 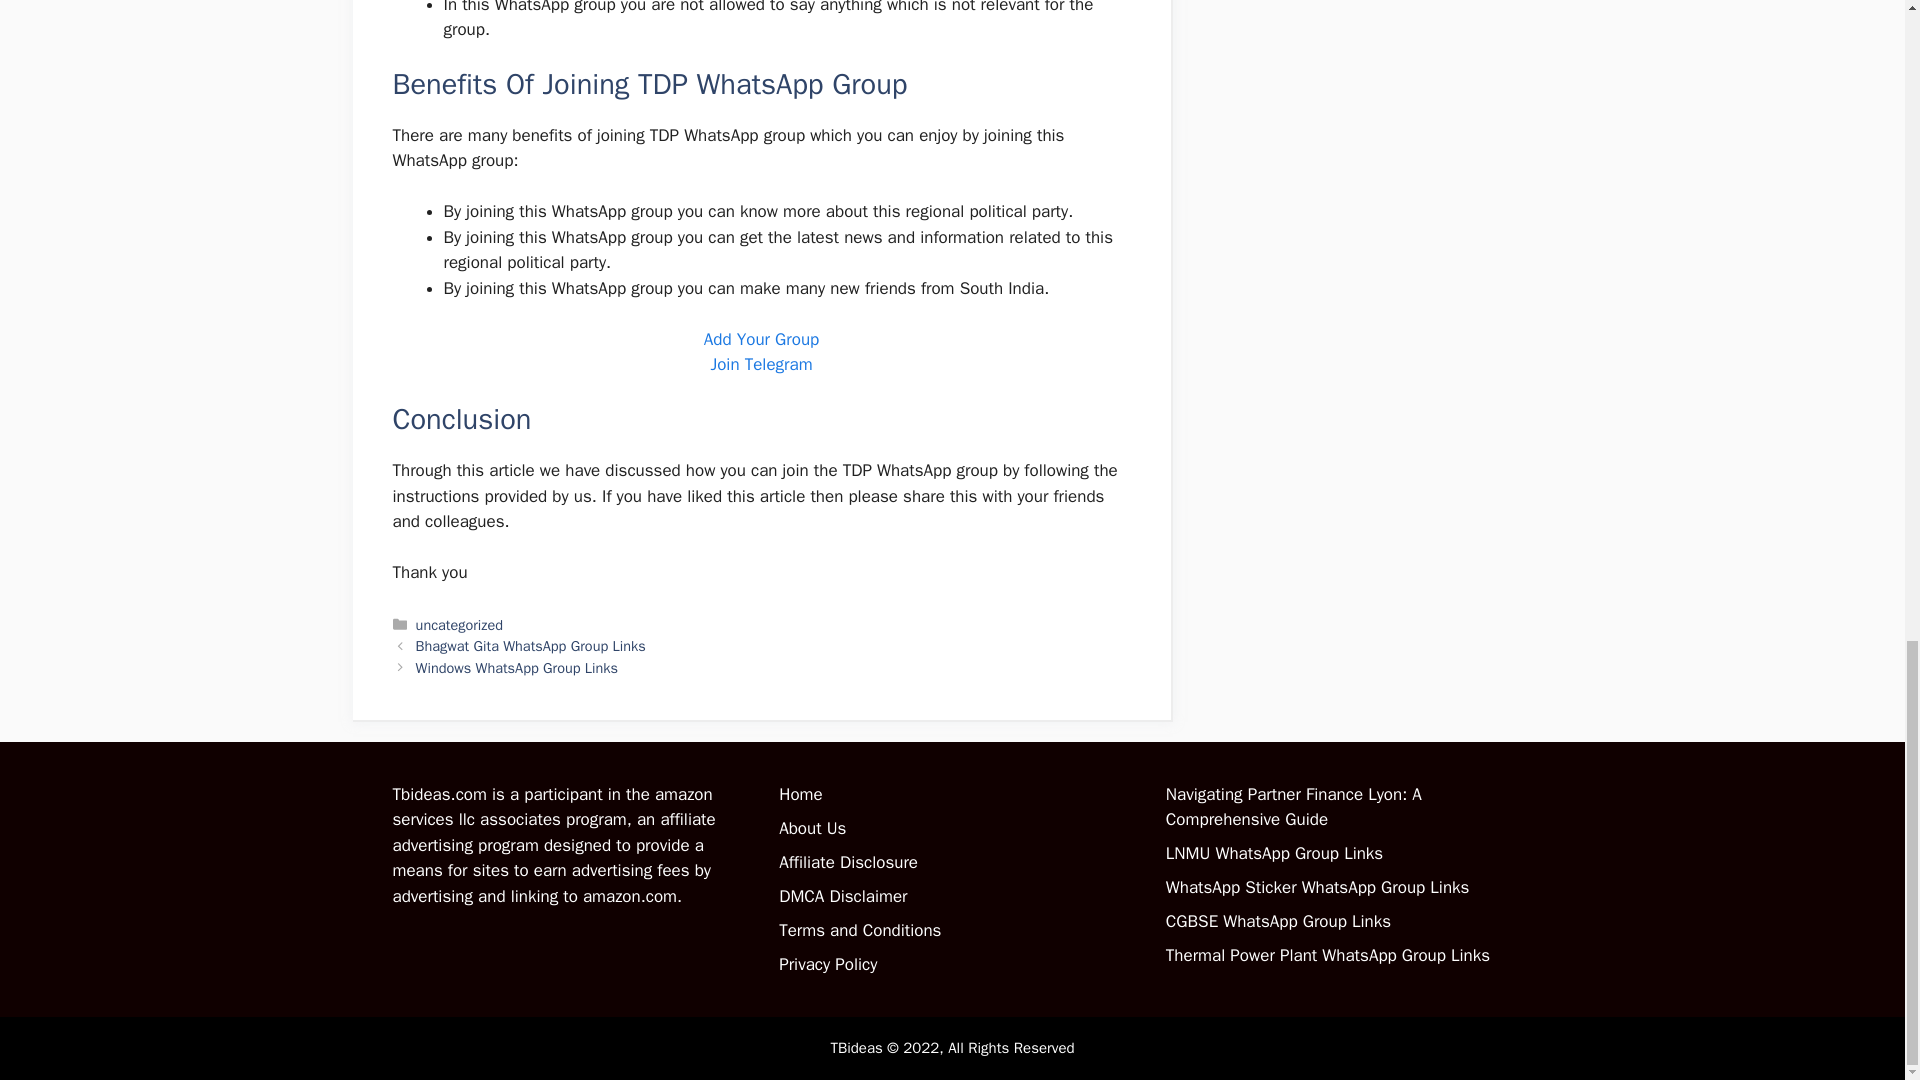 I want to click on Add Your Group, so click(x=762, y=339).